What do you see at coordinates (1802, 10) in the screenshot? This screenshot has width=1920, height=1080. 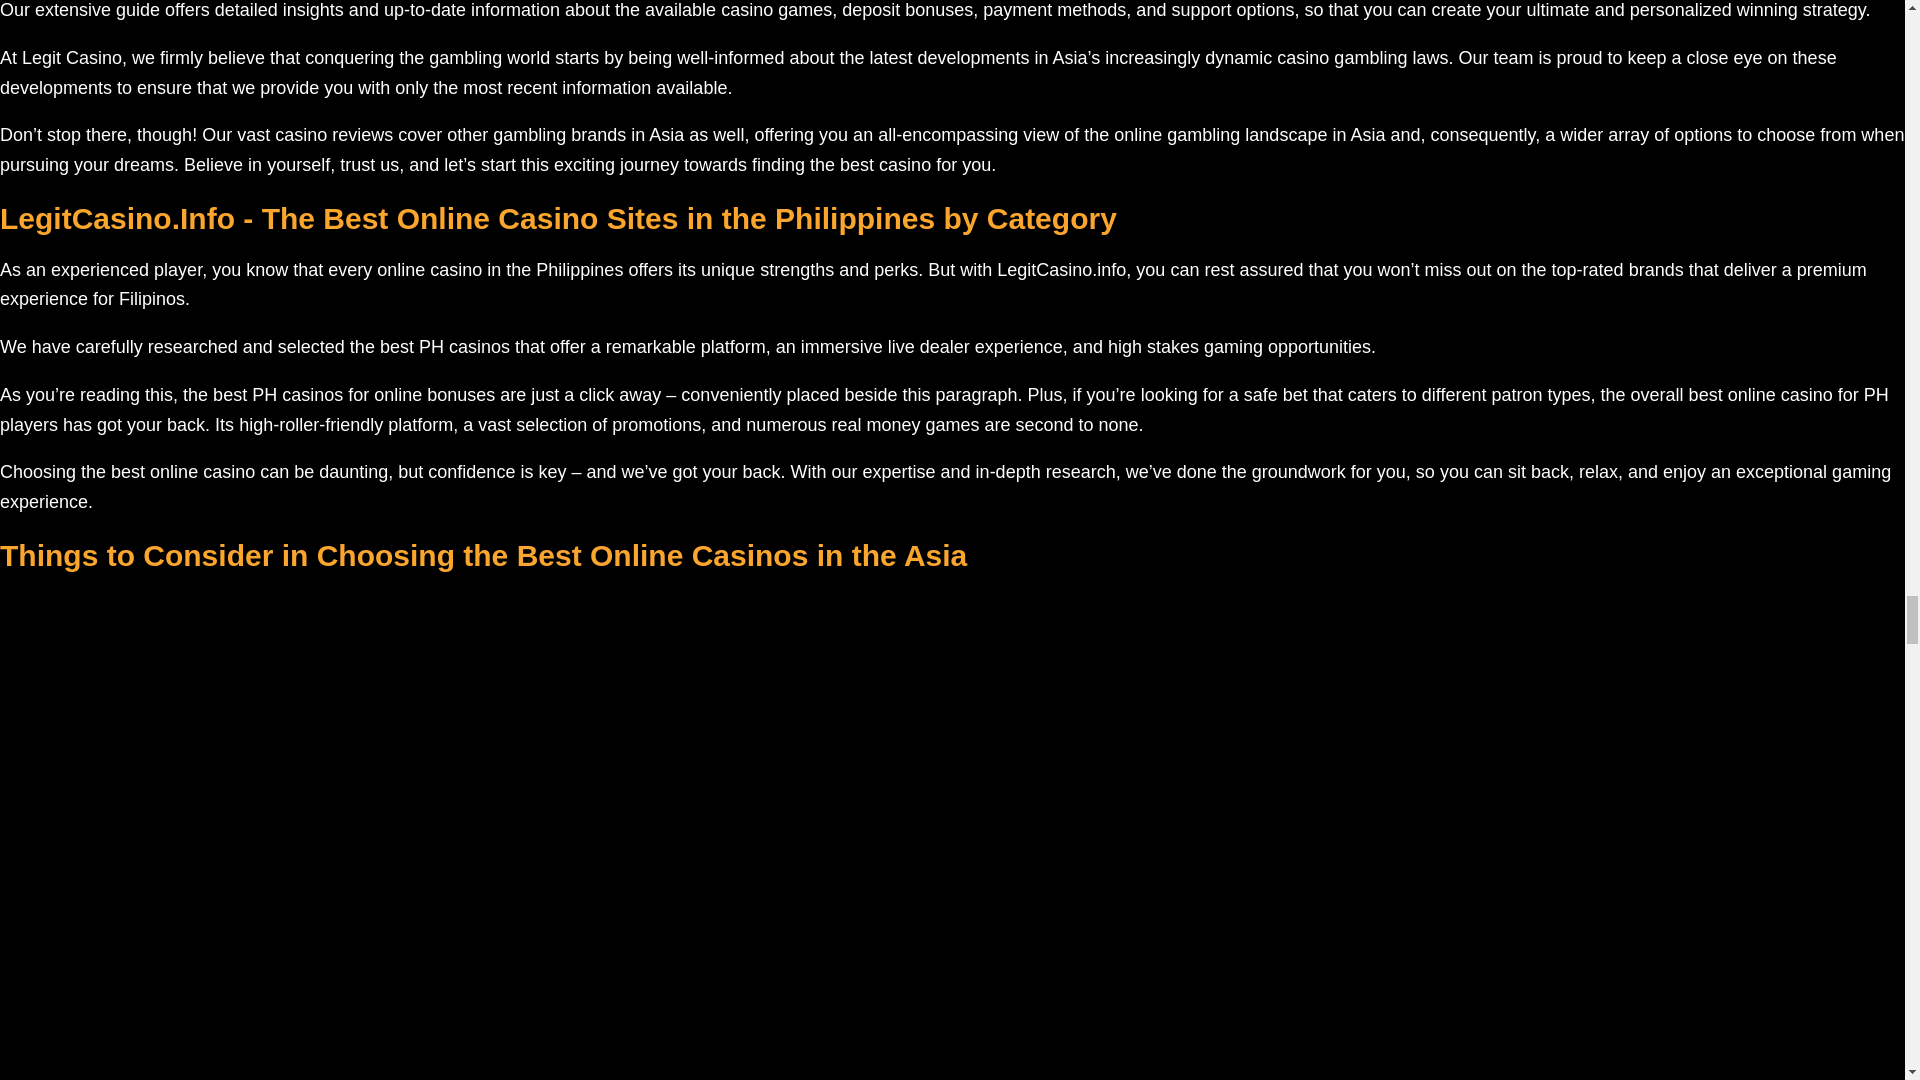 I see `winning strategy` at bounding box center [1802, 10].